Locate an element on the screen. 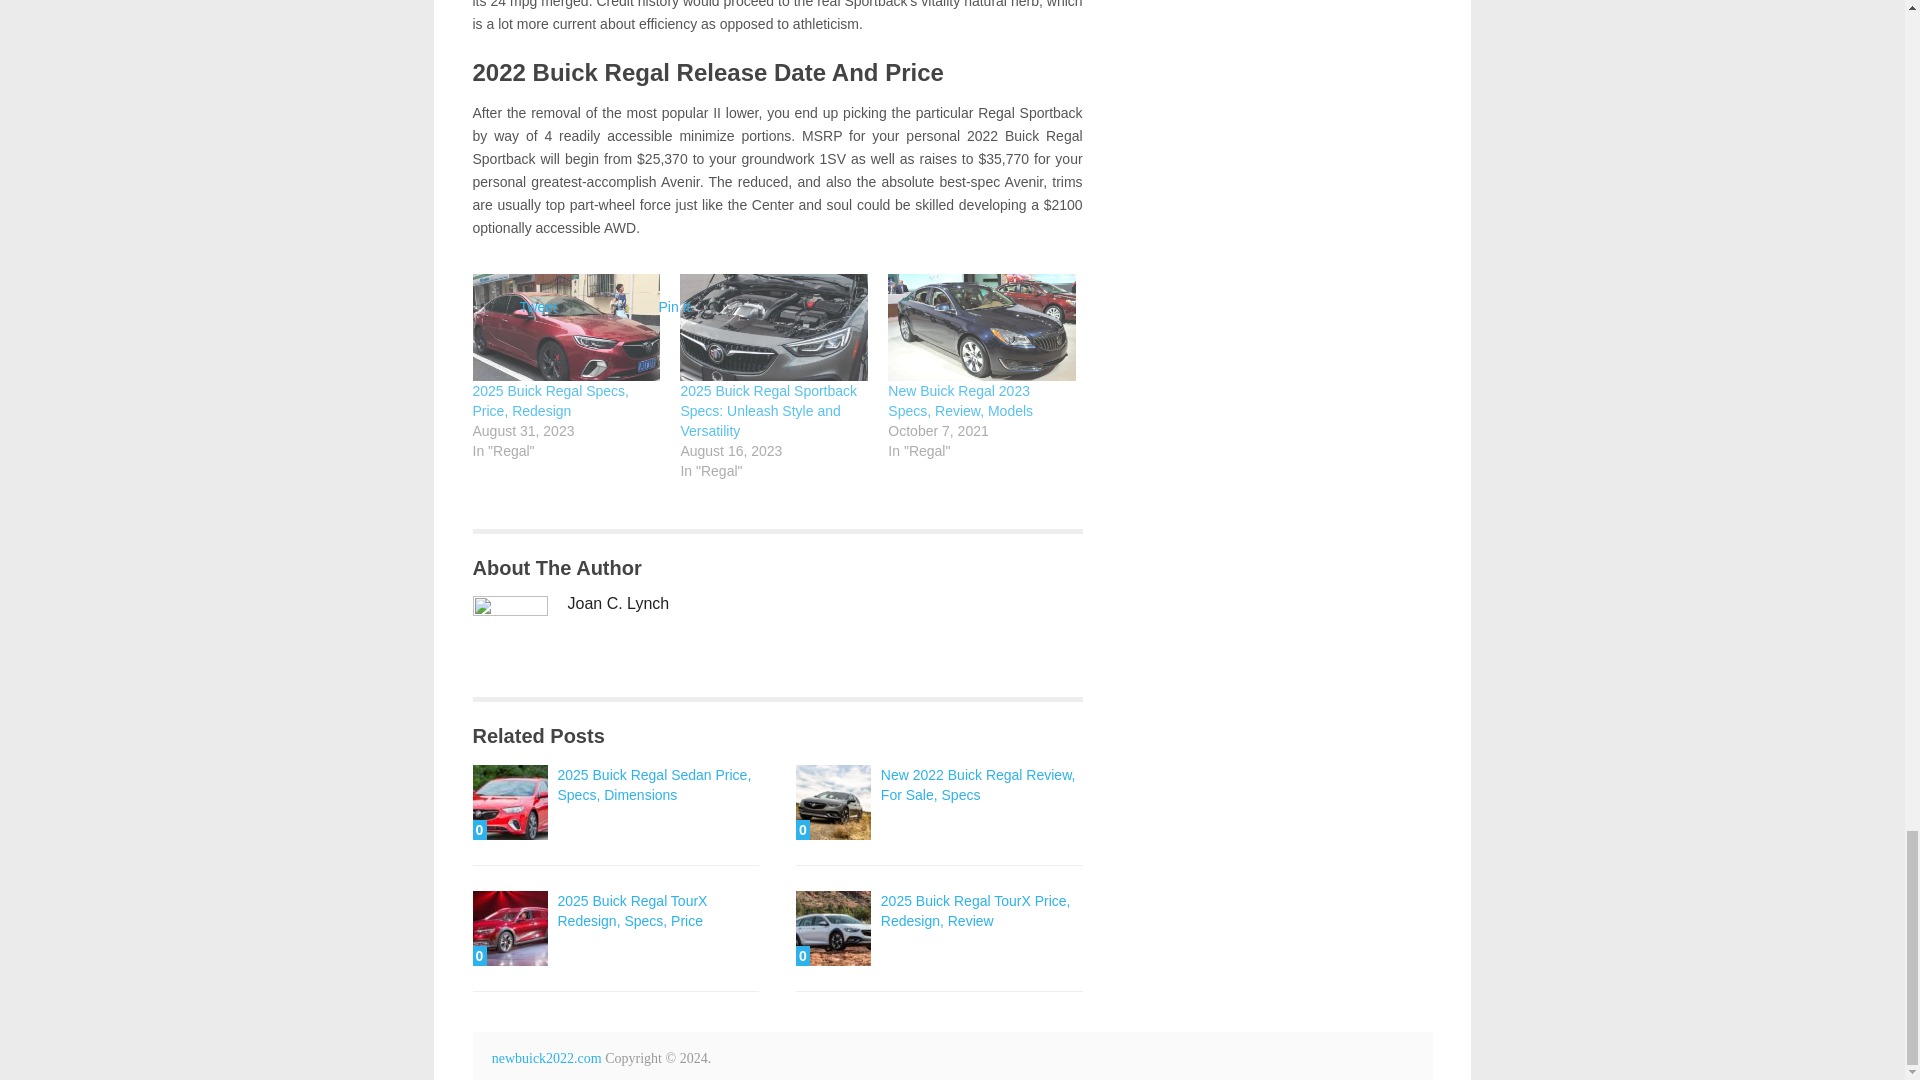 The height and width of the screenshot is (1080, 1920). New Buick Regal 2023 Specs, Review, Models is located at coordinates (960, 401).